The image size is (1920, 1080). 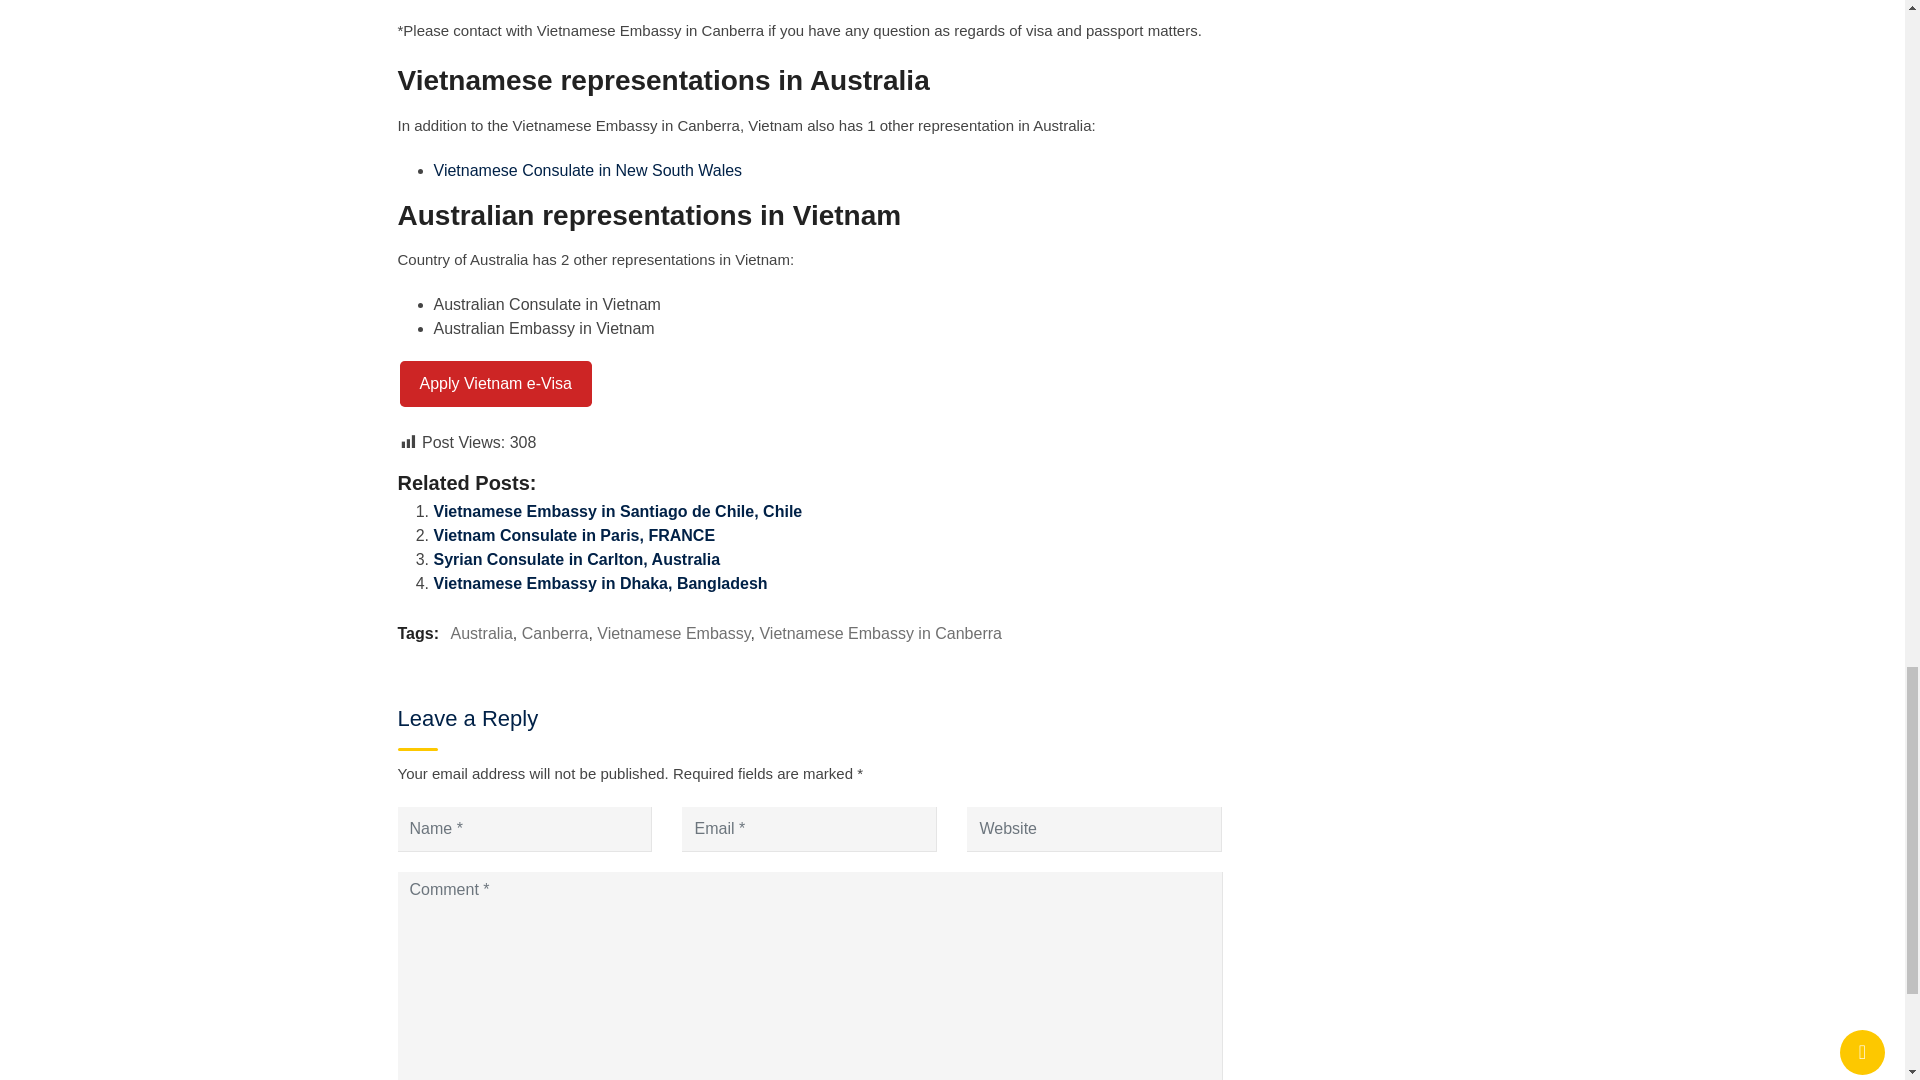 I want to click on Canberra, so click(x=556, y=633).